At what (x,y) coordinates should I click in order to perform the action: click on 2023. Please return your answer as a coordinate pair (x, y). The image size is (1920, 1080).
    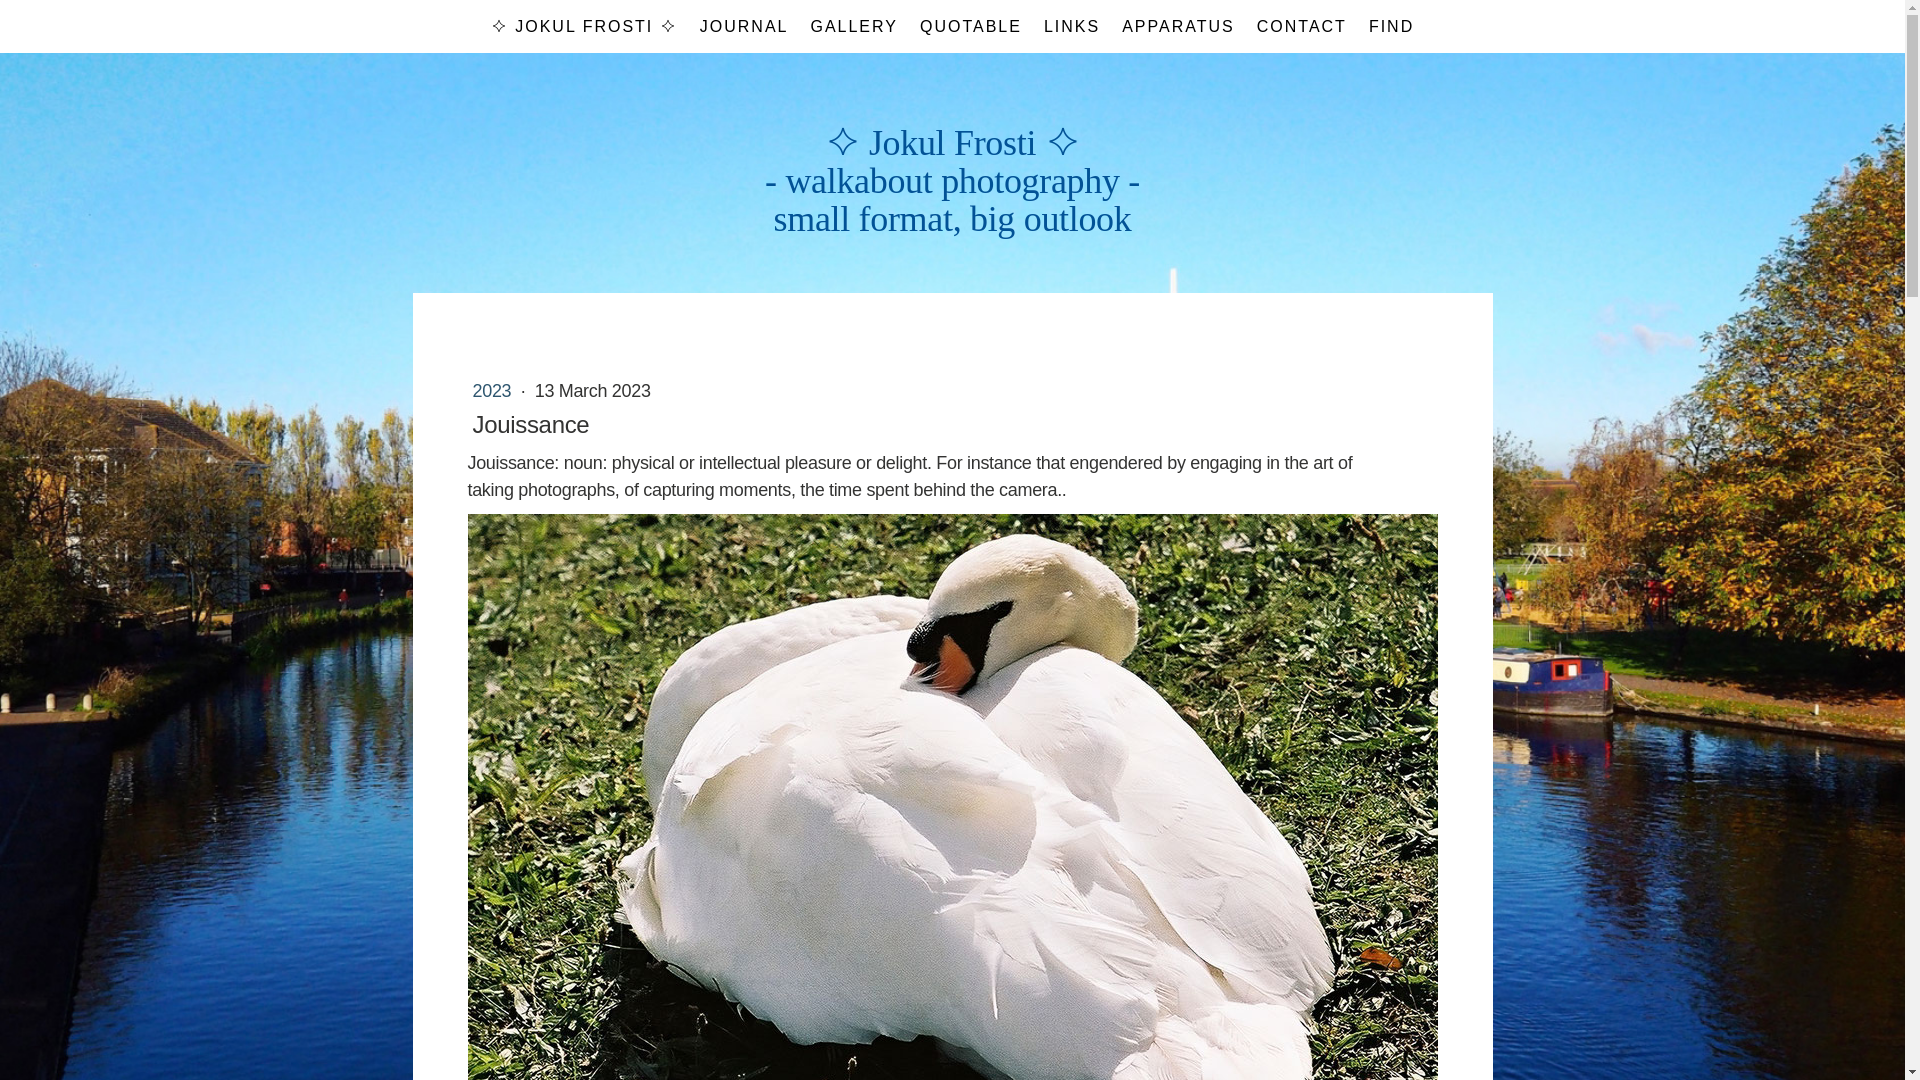
    Looking at the image, I should click on (493, 390).